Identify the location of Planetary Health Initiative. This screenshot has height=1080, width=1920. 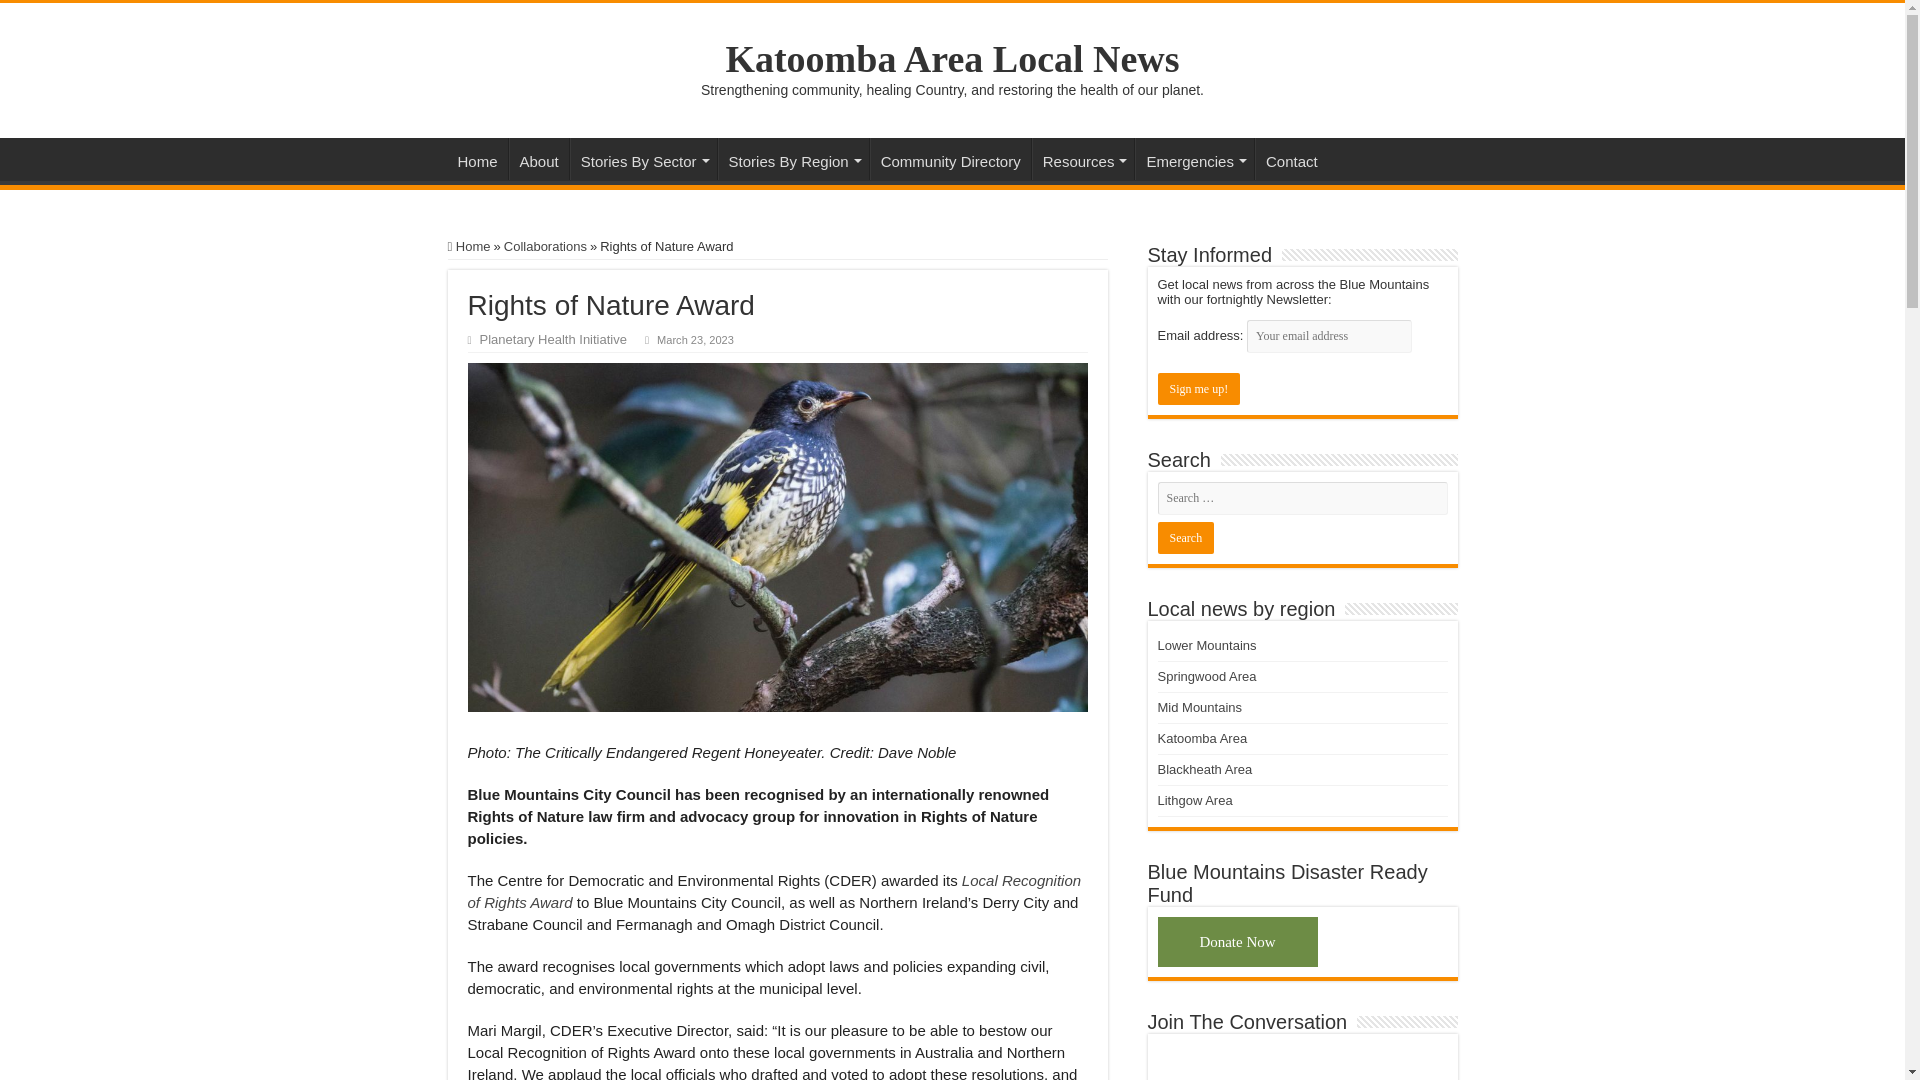
(554, 338).